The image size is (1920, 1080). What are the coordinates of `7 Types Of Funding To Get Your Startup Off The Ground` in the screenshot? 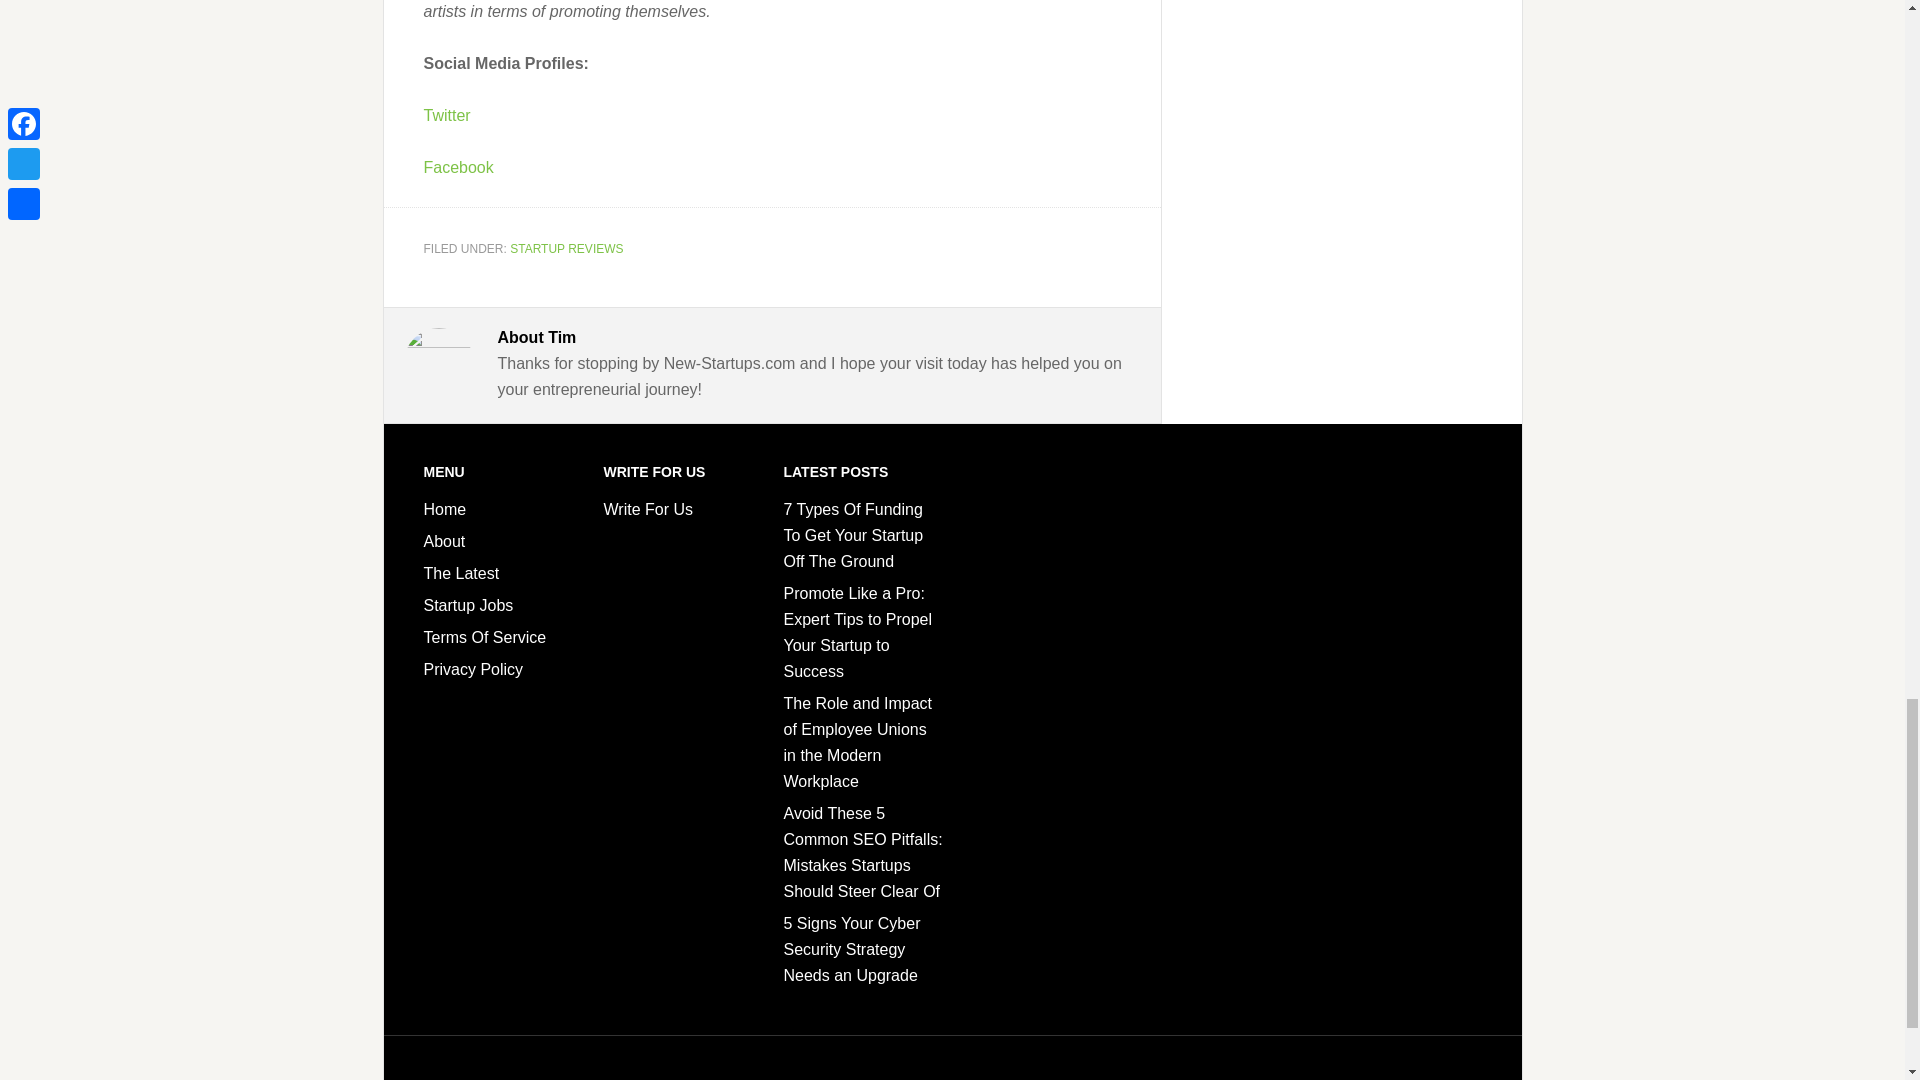 It's located at (853, 536).